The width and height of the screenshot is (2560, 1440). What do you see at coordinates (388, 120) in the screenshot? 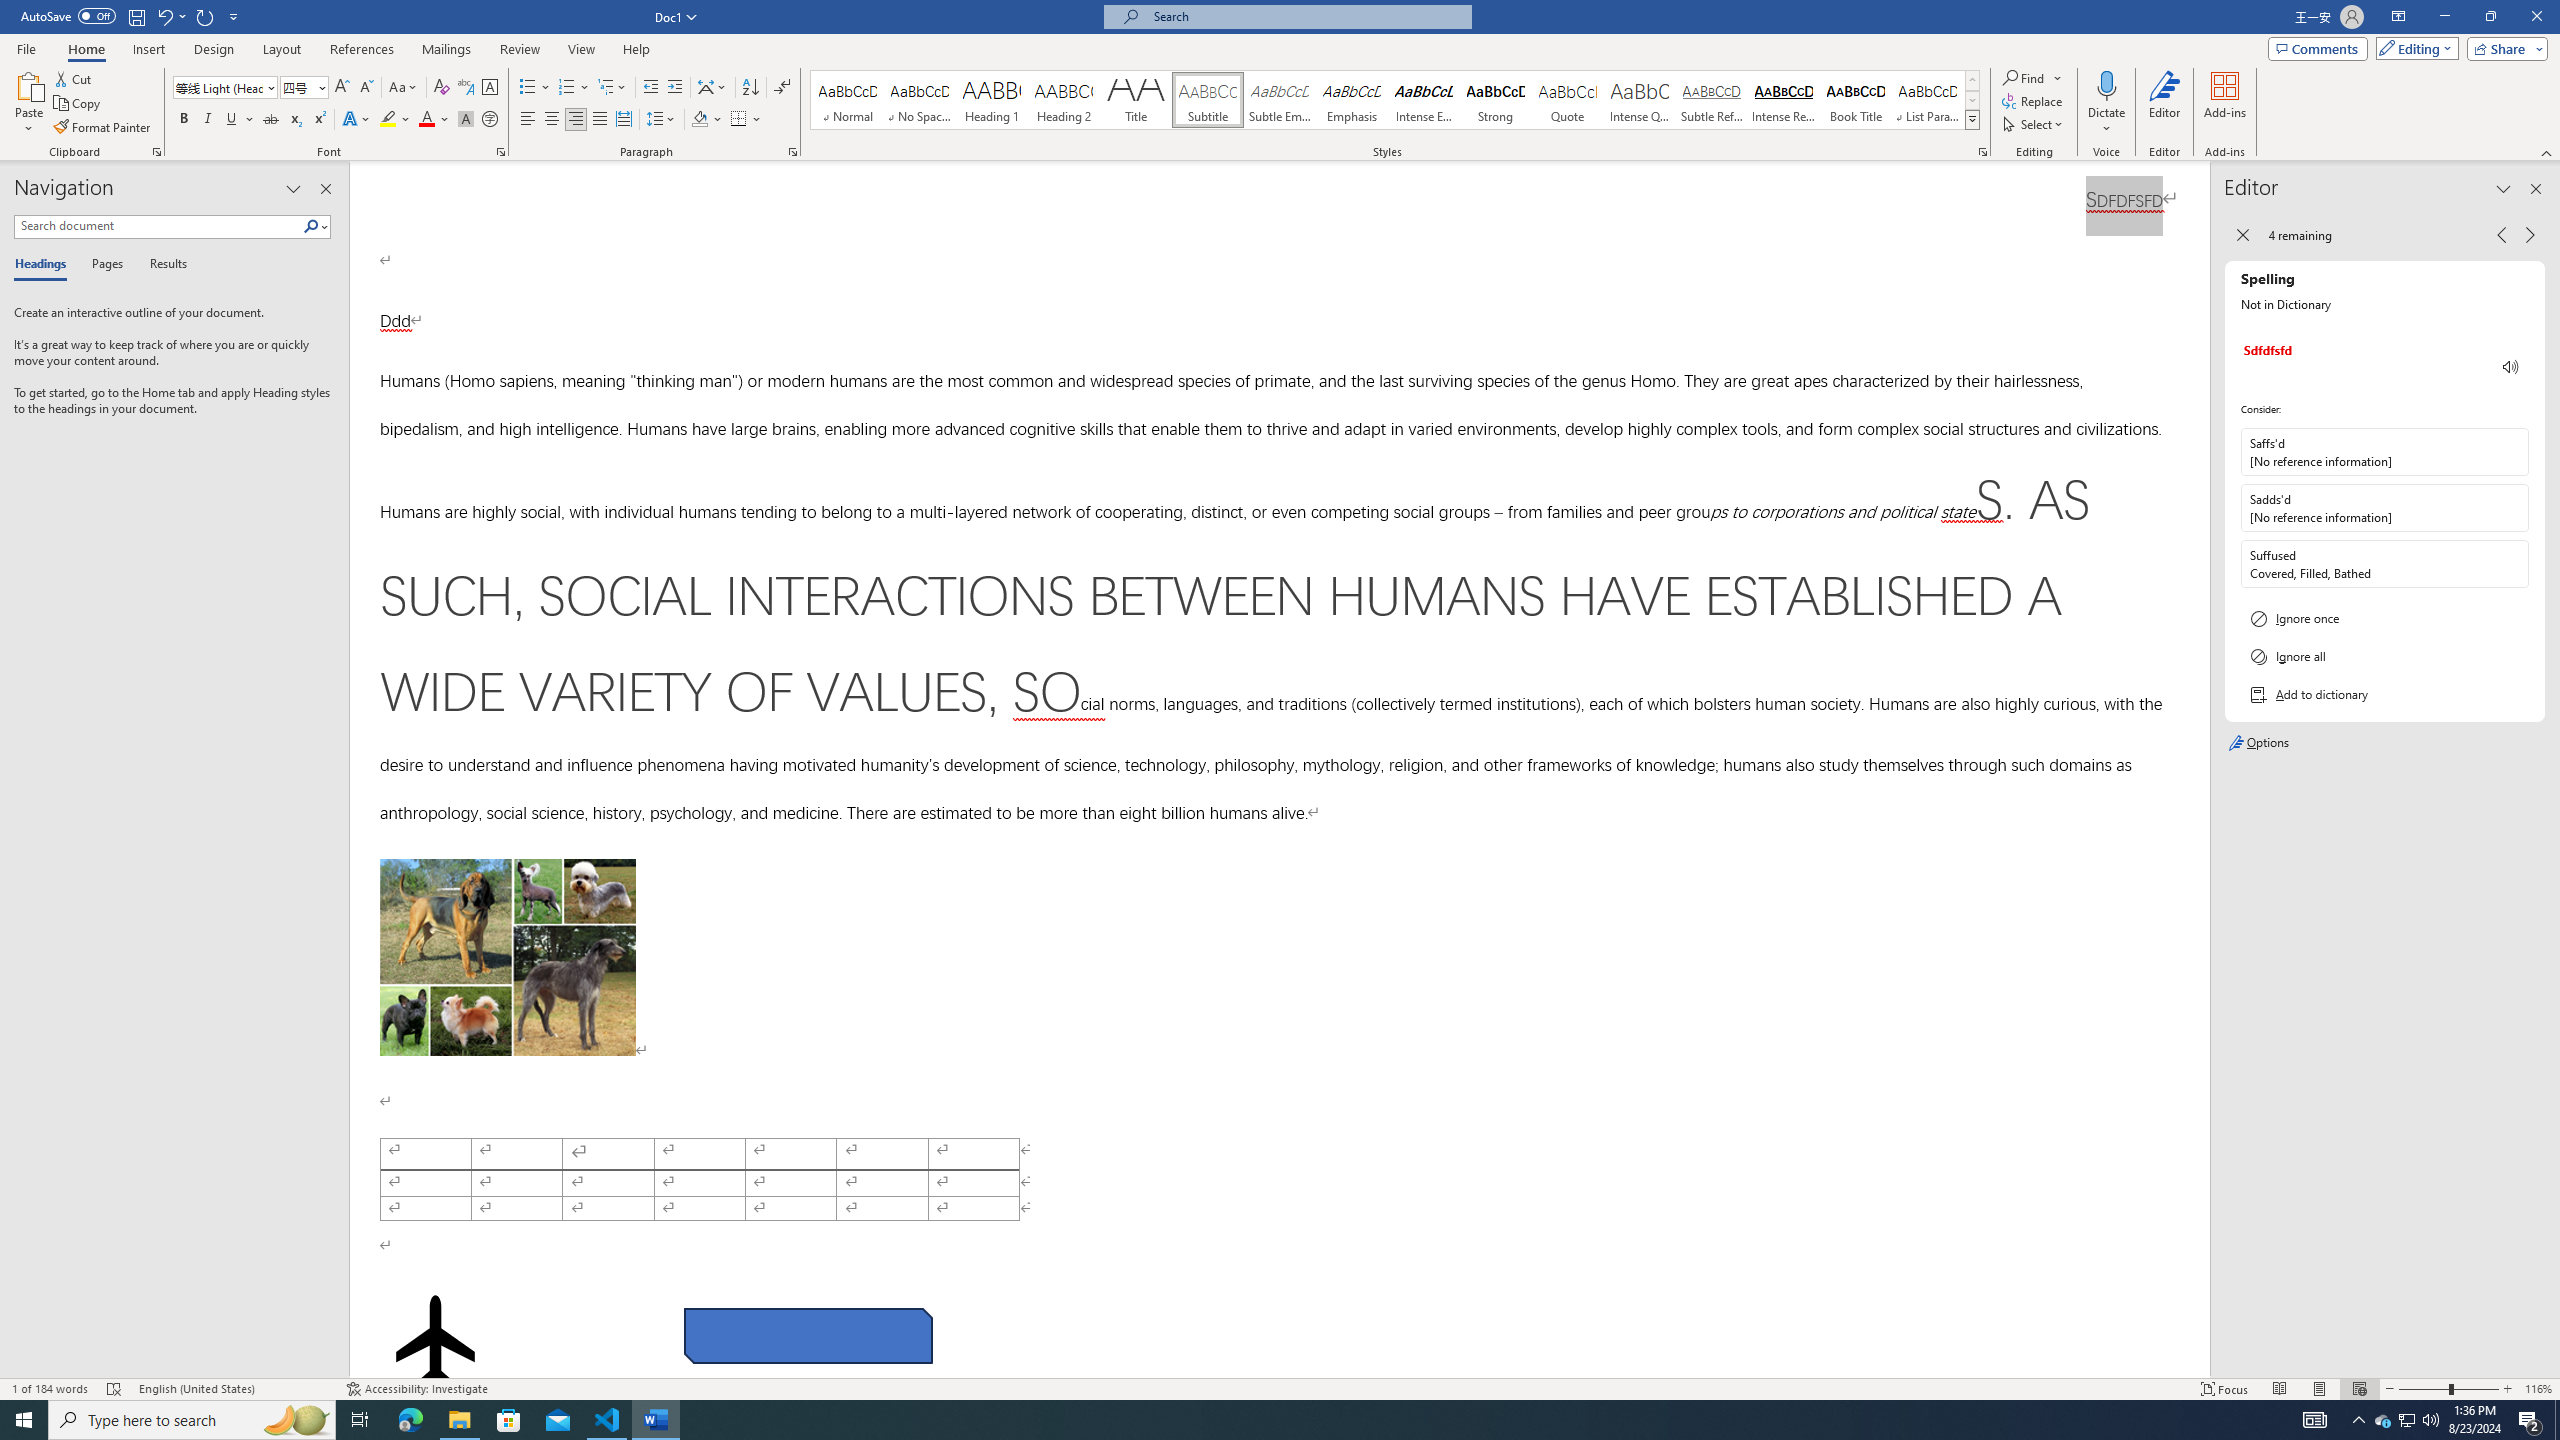
I see `Text Highlight Color Yellow` at bounding box center [388, 120].